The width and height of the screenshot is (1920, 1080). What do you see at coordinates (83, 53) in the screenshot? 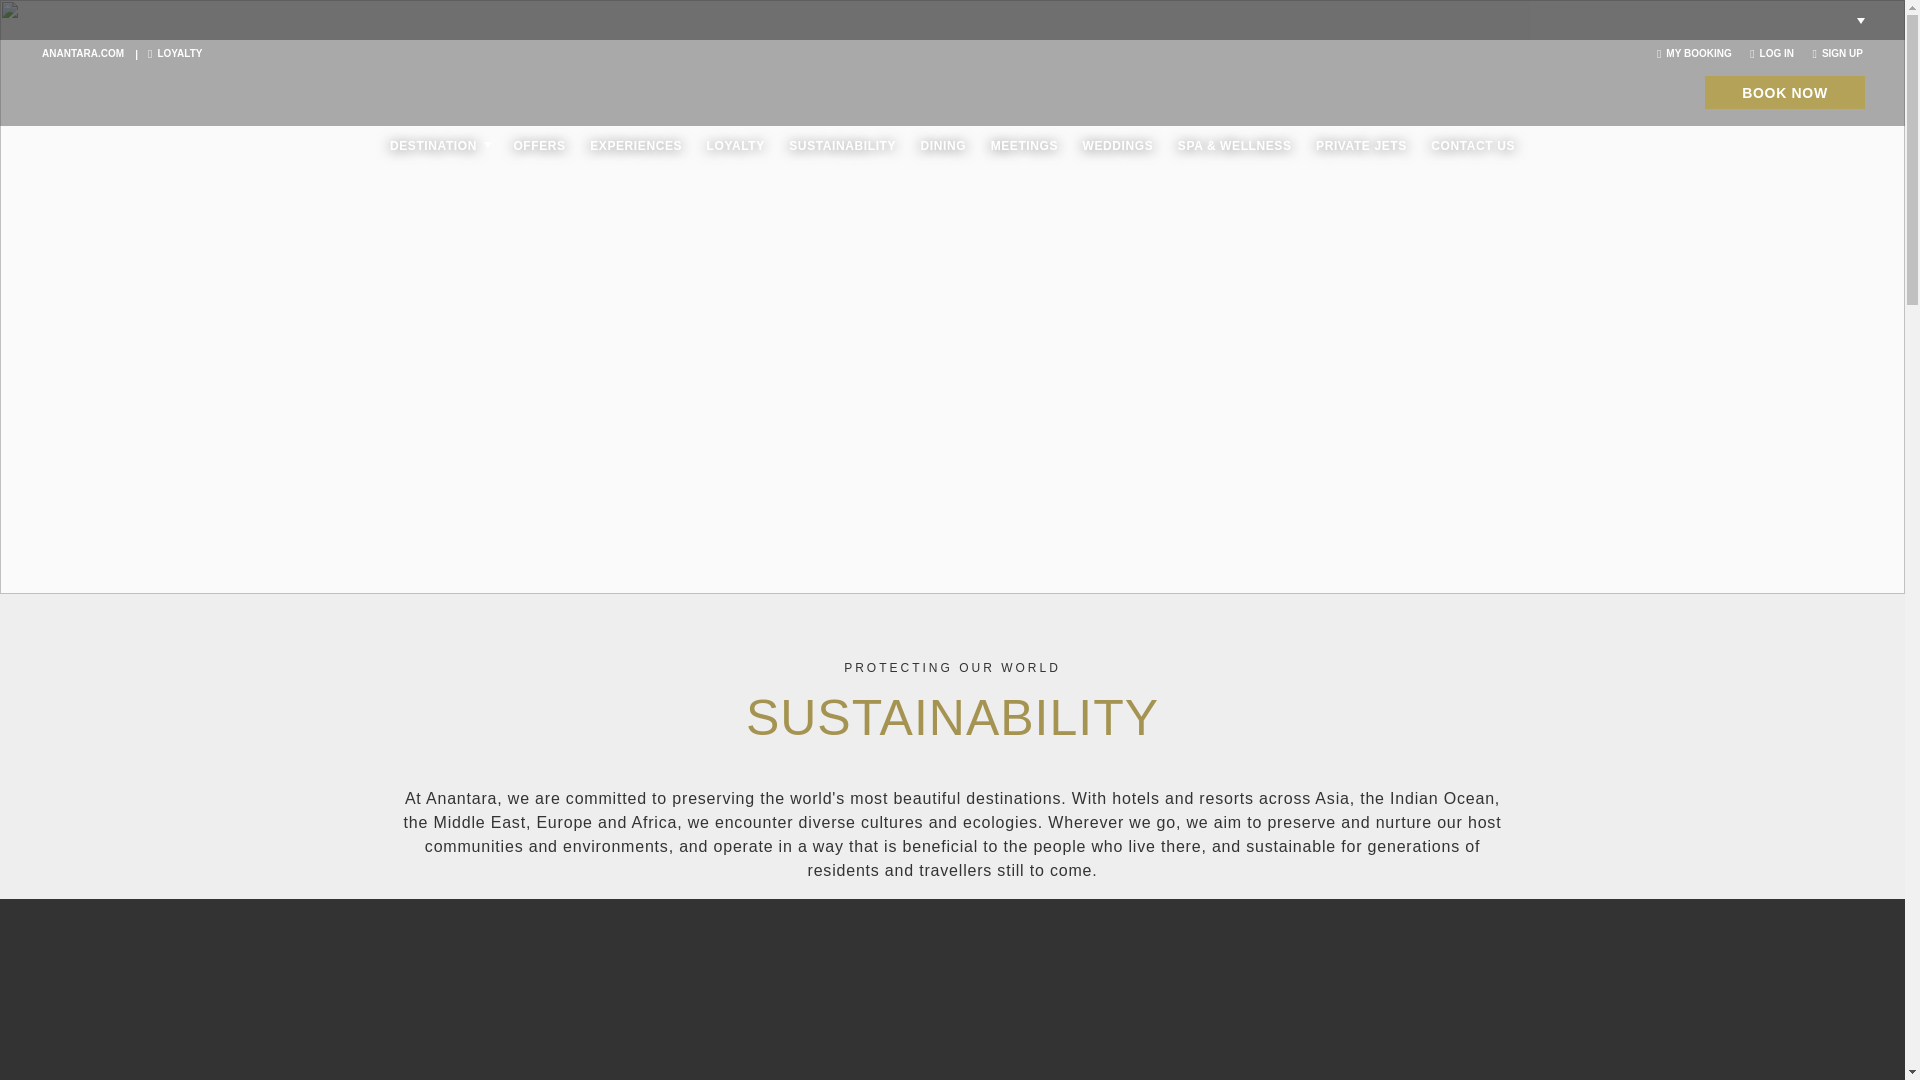
I see `ANANTARA.COM` at bounding box center [83, 53].